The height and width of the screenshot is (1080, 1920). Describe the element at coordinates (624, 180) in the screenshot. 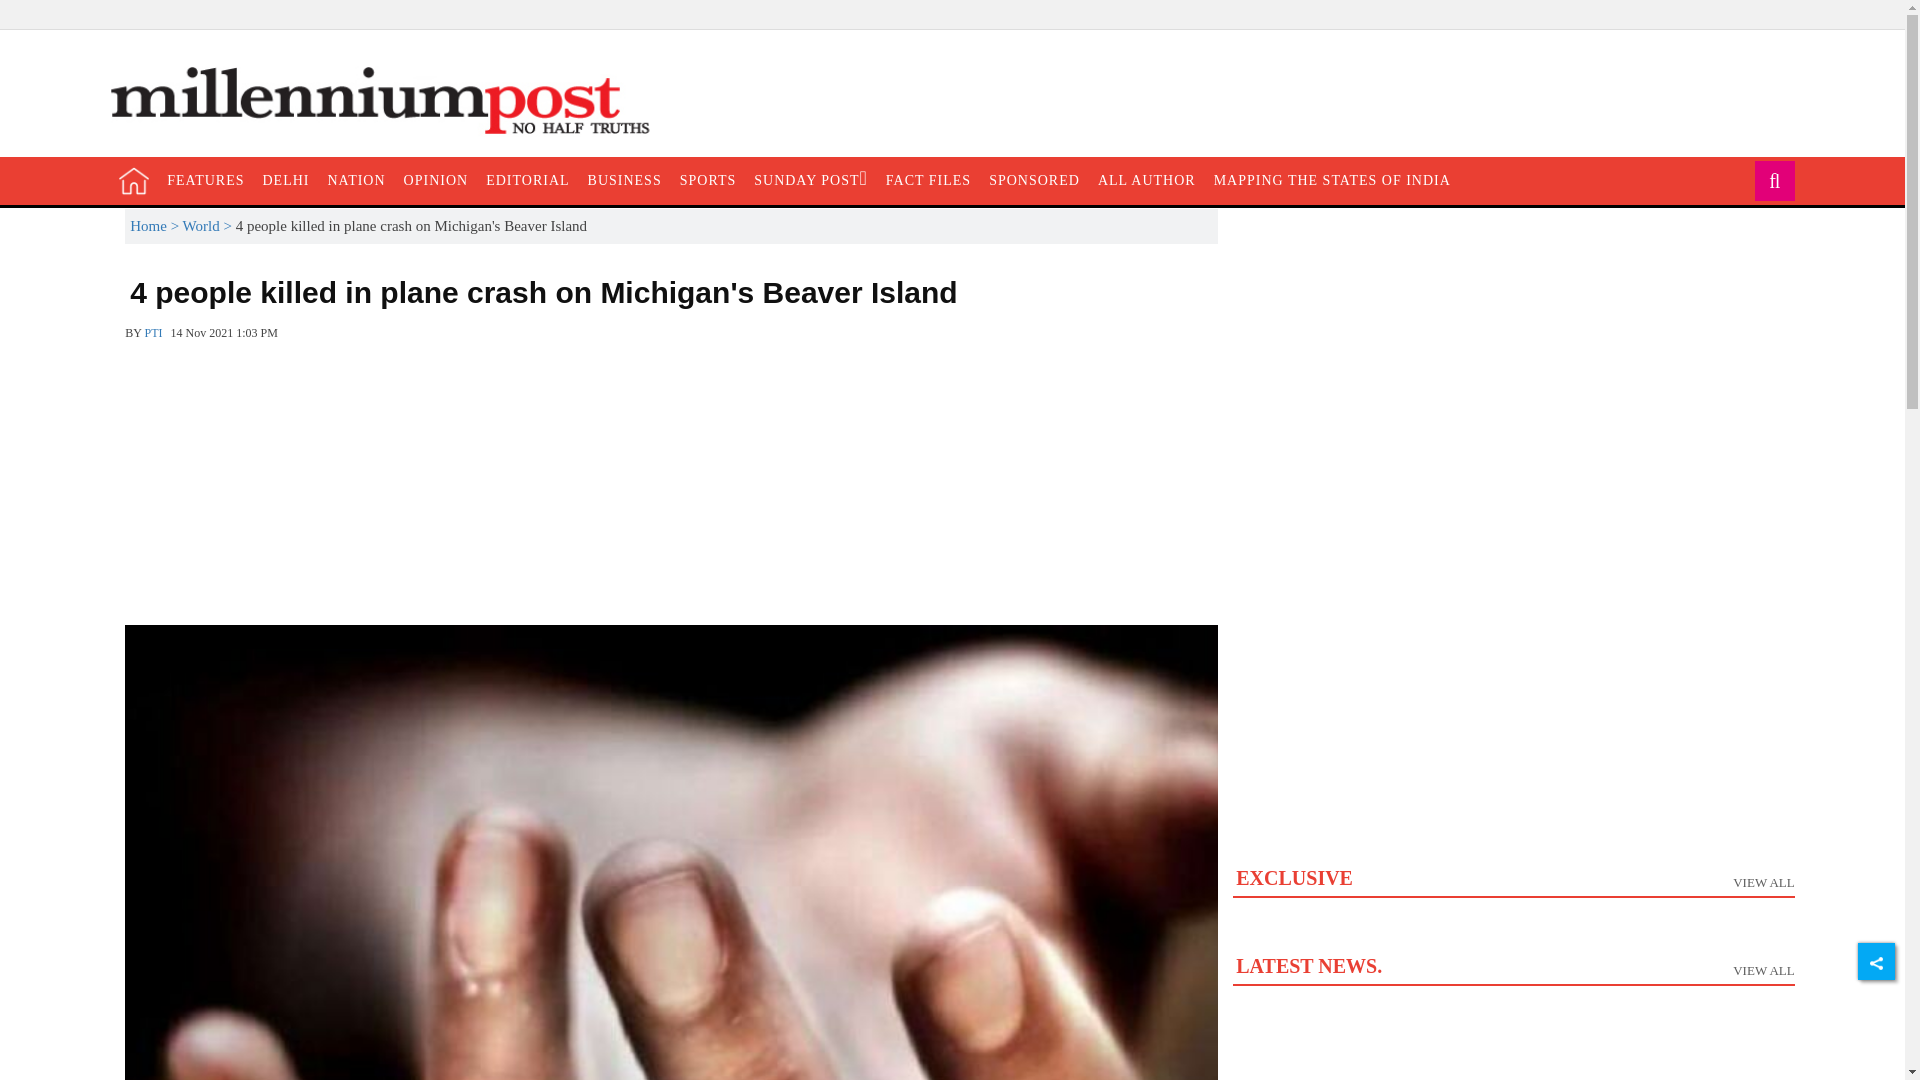

I see `BUSINESS` at that location.